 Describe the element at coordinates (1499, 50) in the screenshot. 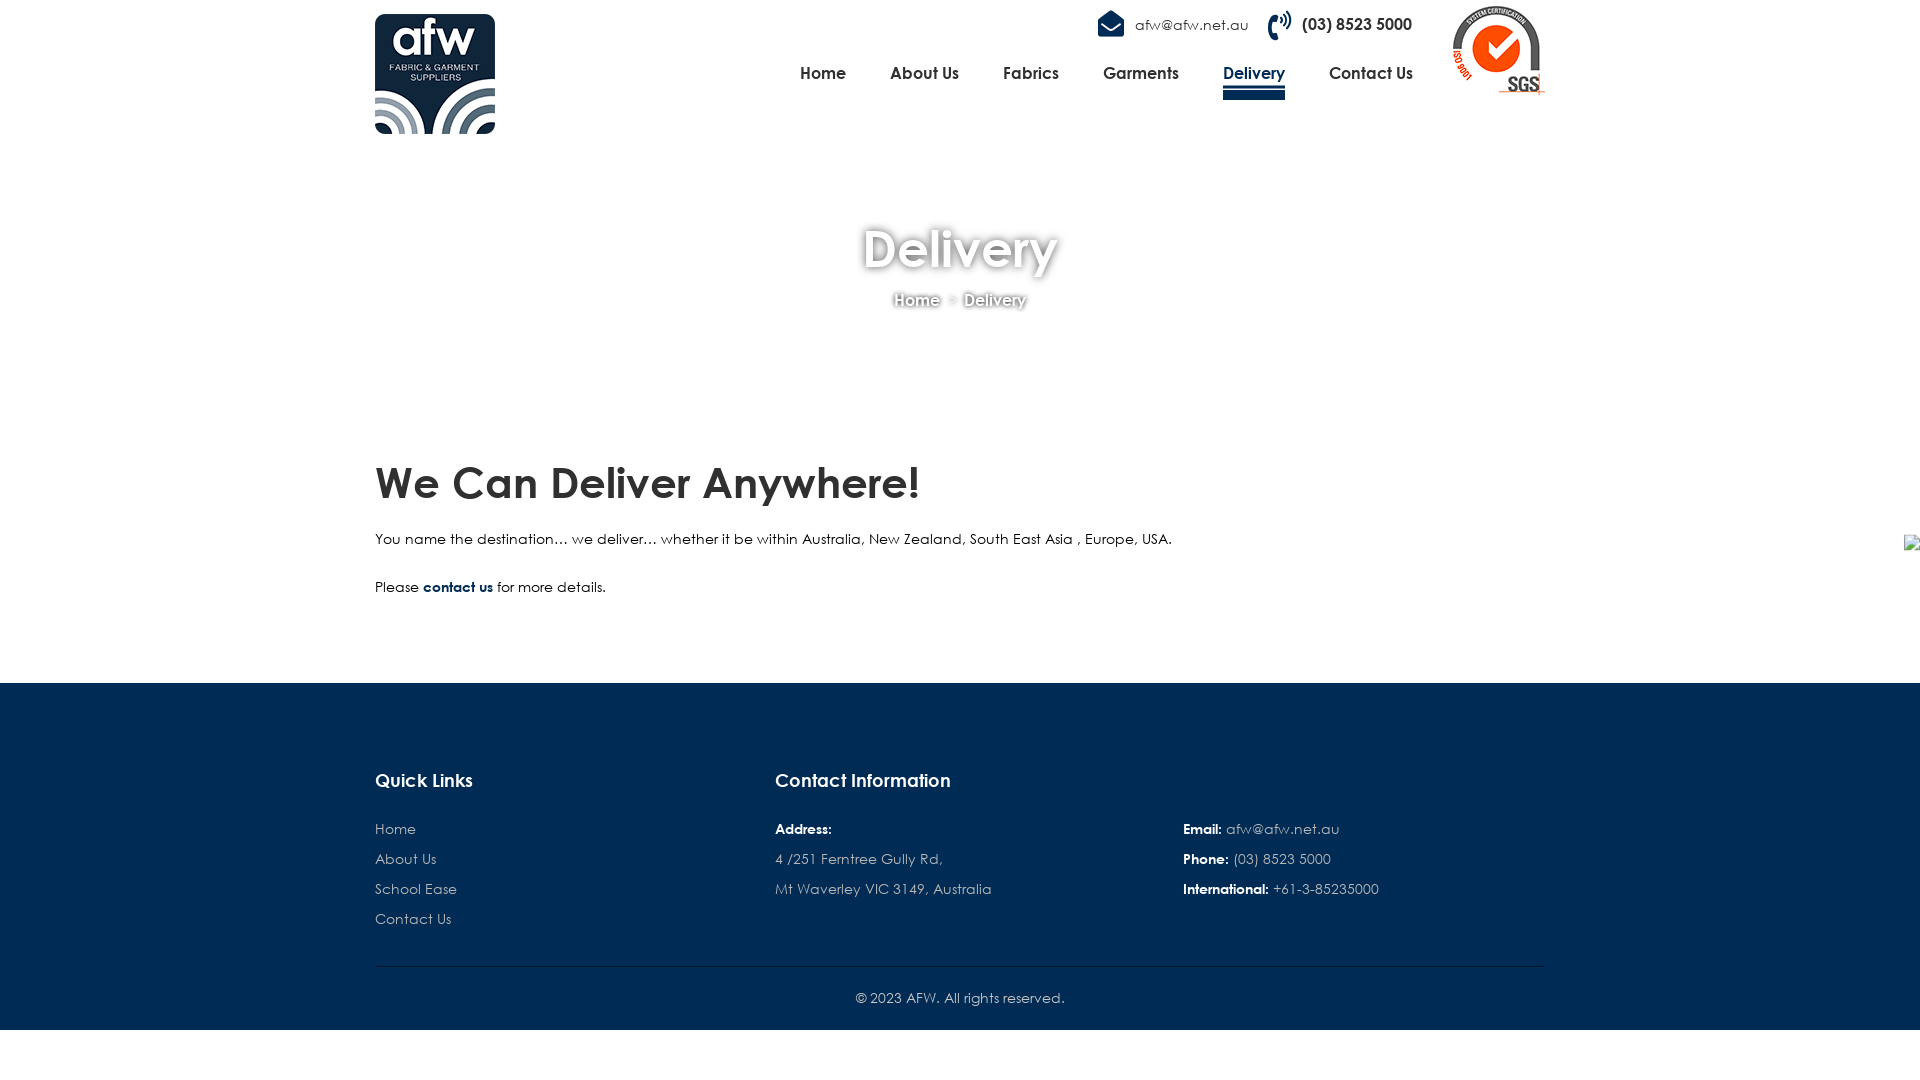

I see `sgs_logo` at that location.